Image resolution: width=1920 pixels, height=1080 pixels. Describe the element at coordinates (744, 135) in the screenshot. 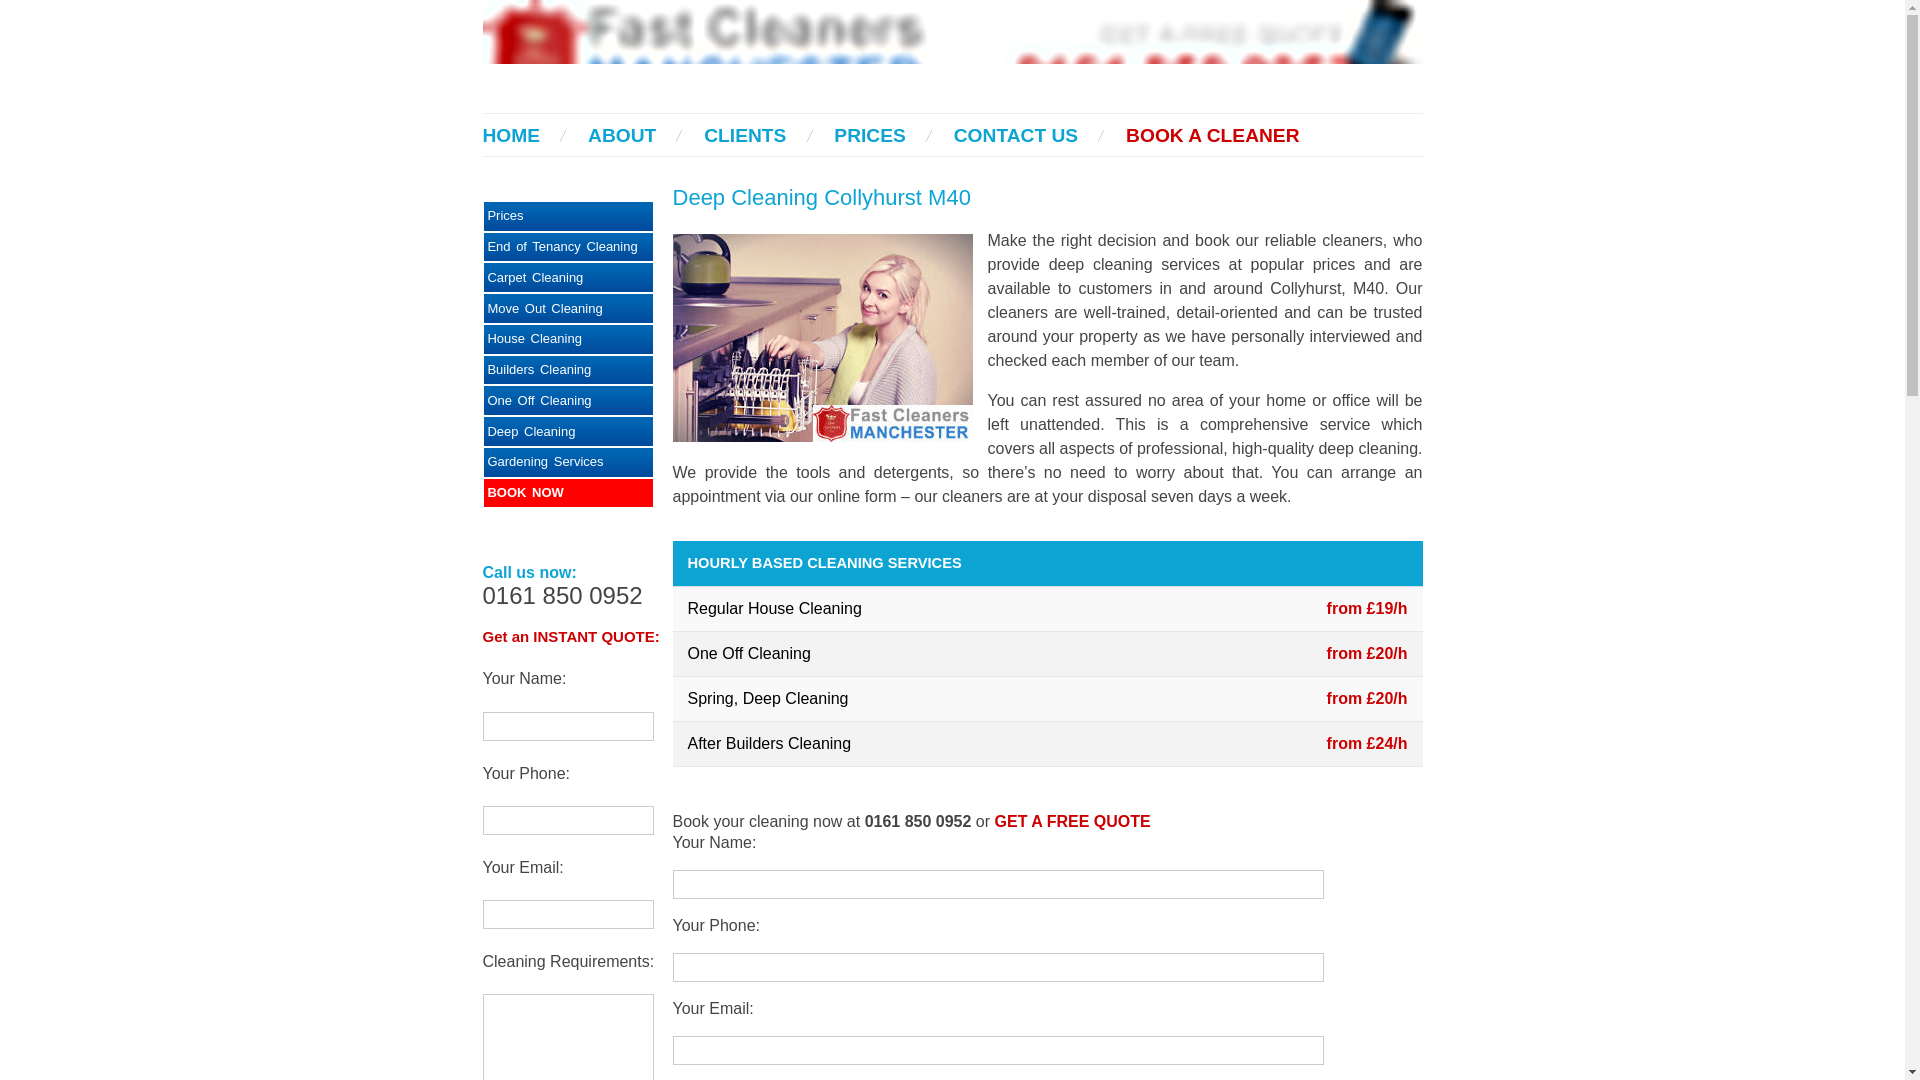

I see `CLIENTS` at that location.